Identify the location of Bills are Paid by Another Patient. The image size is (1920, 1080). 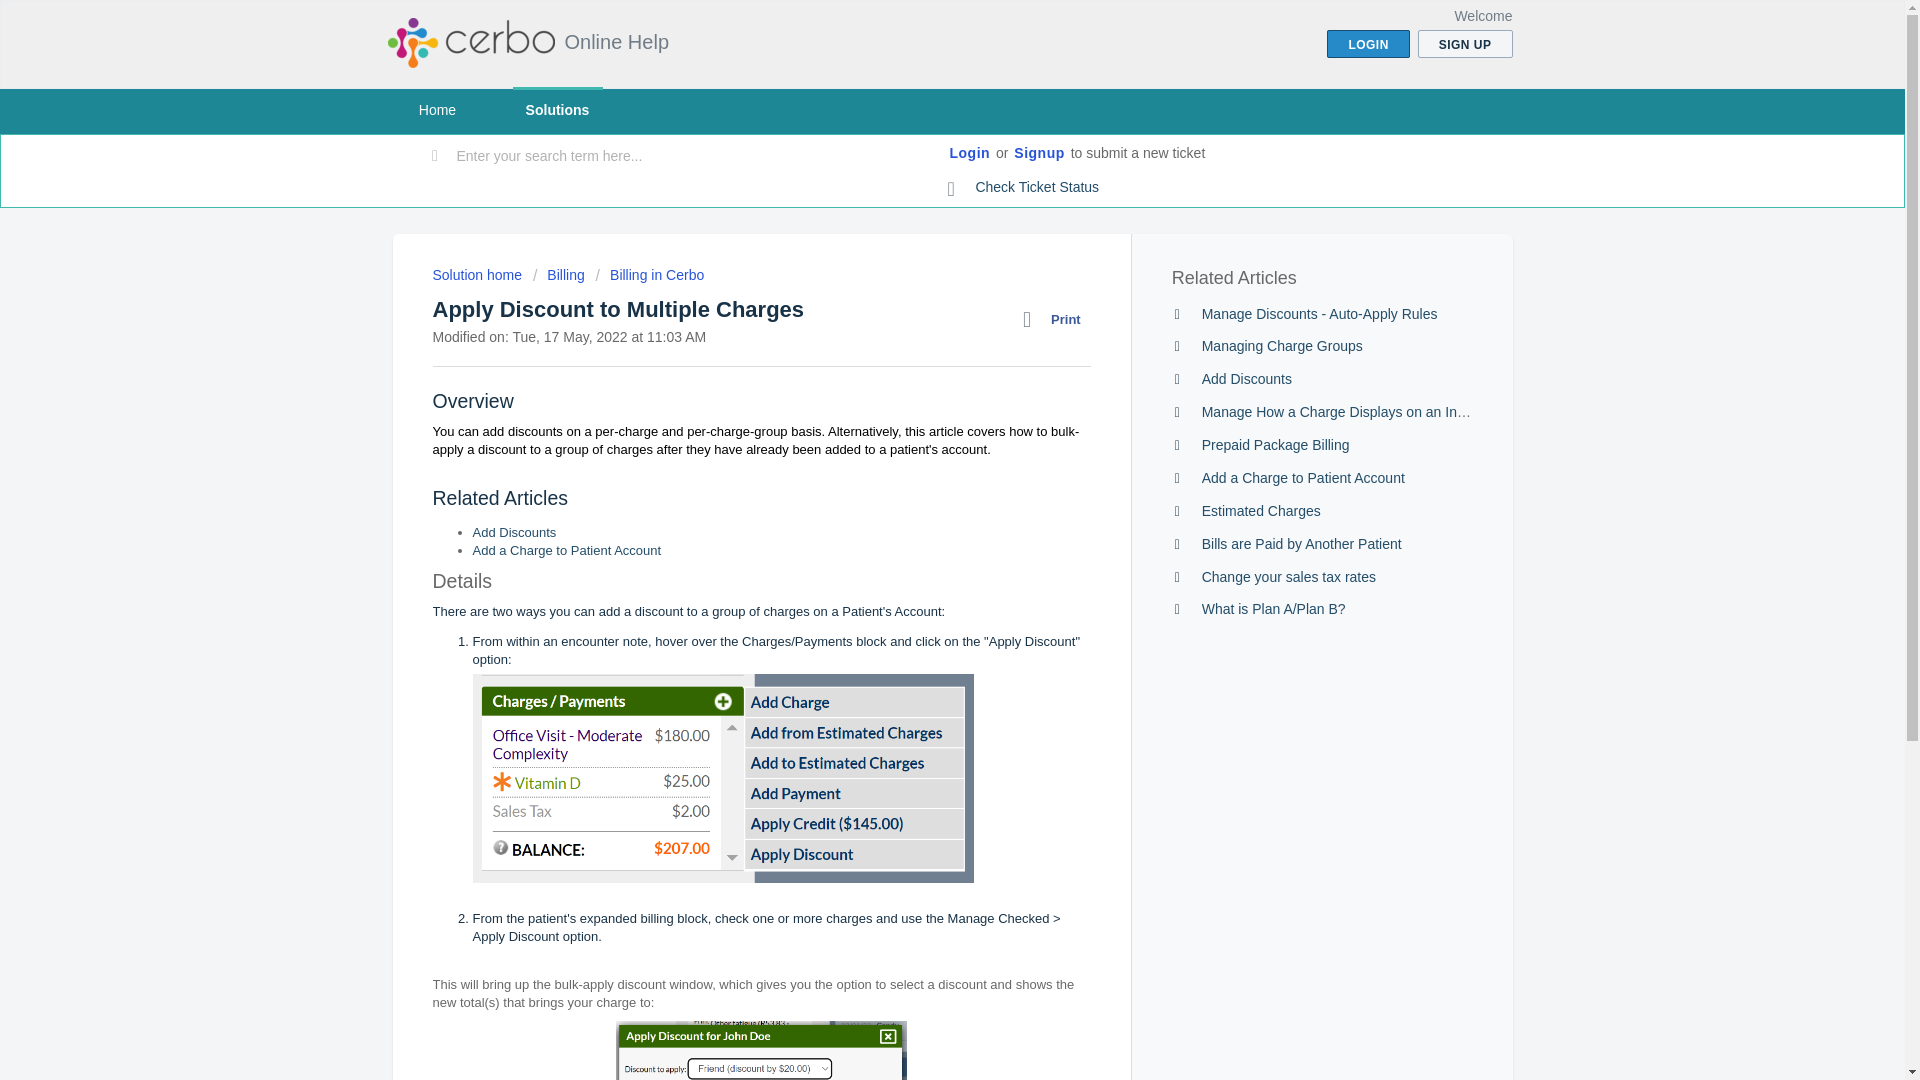
(1301, 543).